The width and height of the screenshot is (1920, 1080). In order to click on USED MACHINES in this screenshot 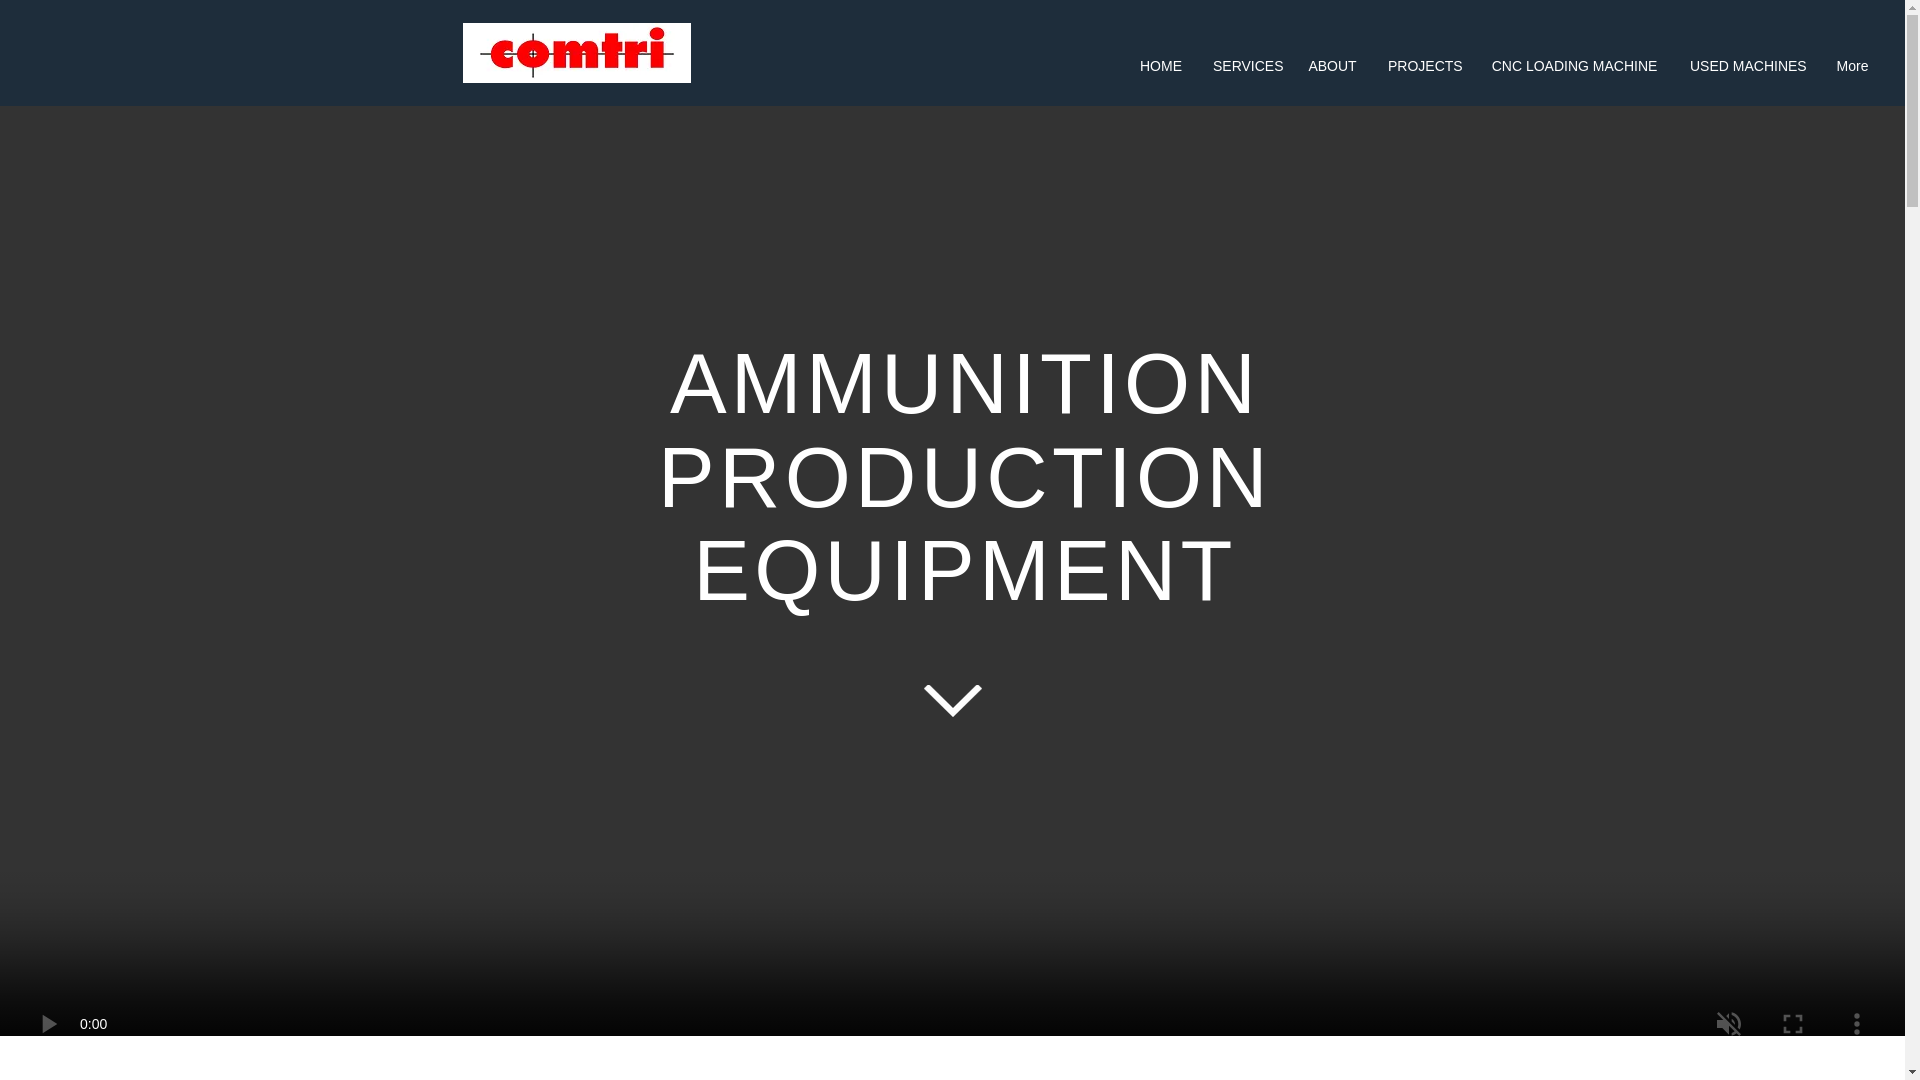, I will do `click(1747, 66)`.